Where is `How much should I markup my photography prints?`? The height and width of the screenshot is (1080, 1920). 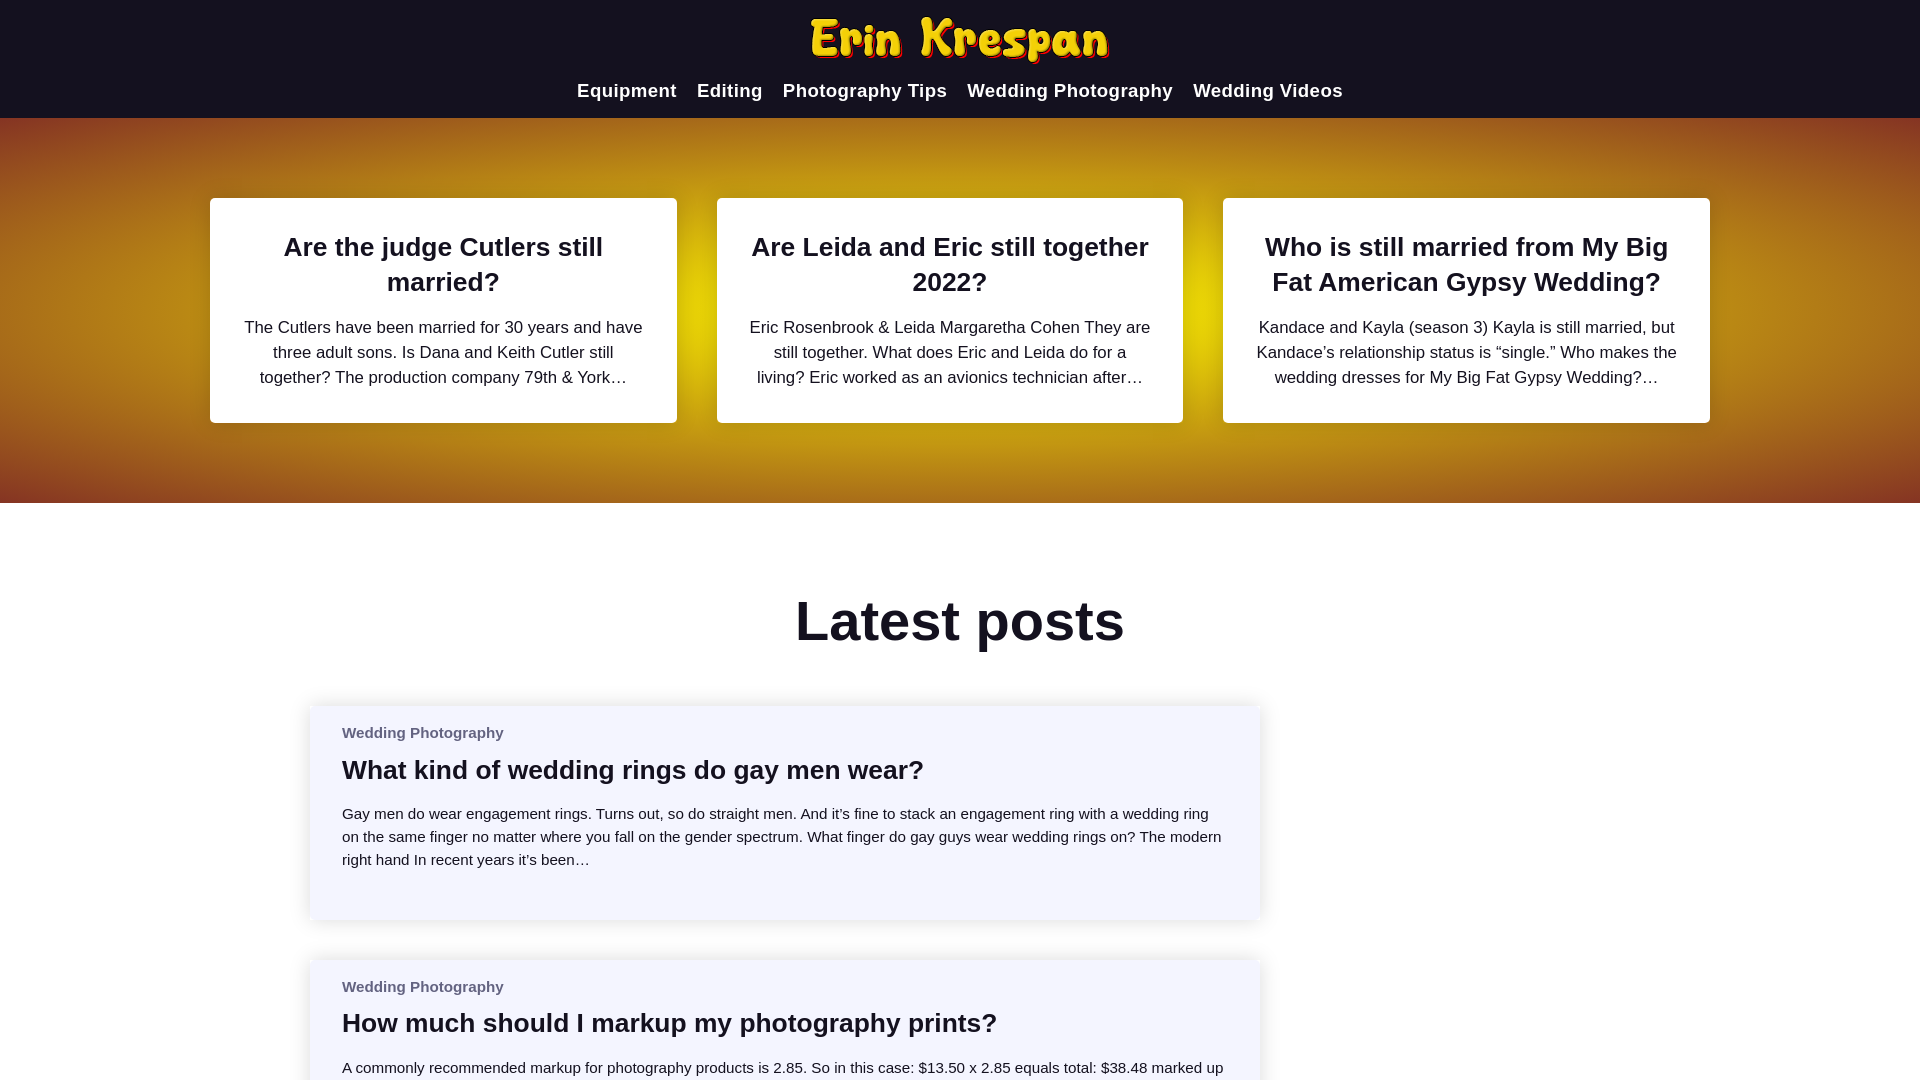 How much should I markup my photography prints? is located at coordinates (668, 1022).